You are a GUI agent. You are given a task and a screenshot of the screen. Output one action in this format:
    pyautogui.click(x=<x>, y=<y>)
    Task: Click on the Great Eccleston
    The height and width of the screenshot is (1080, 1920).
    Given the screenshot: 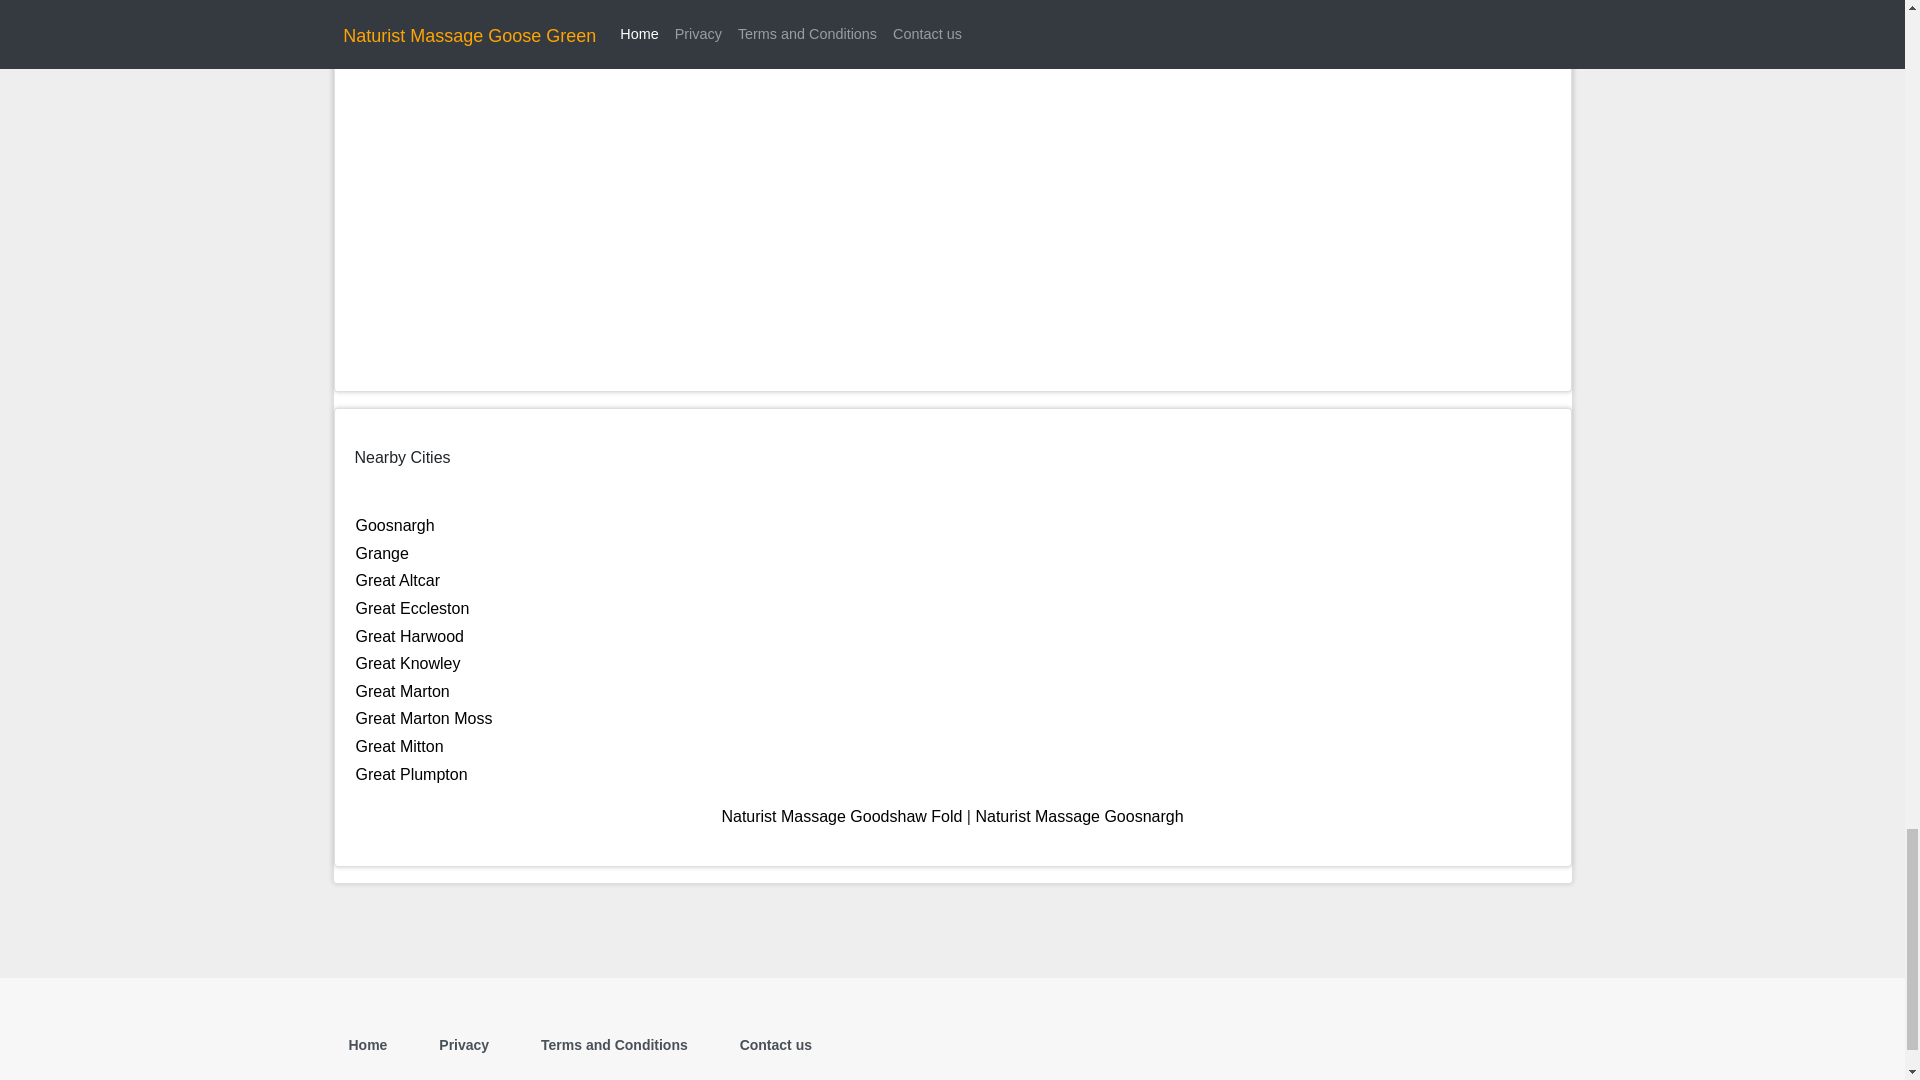 What is the action you would take?
    pyautogui.click(x=412, y=608)
    